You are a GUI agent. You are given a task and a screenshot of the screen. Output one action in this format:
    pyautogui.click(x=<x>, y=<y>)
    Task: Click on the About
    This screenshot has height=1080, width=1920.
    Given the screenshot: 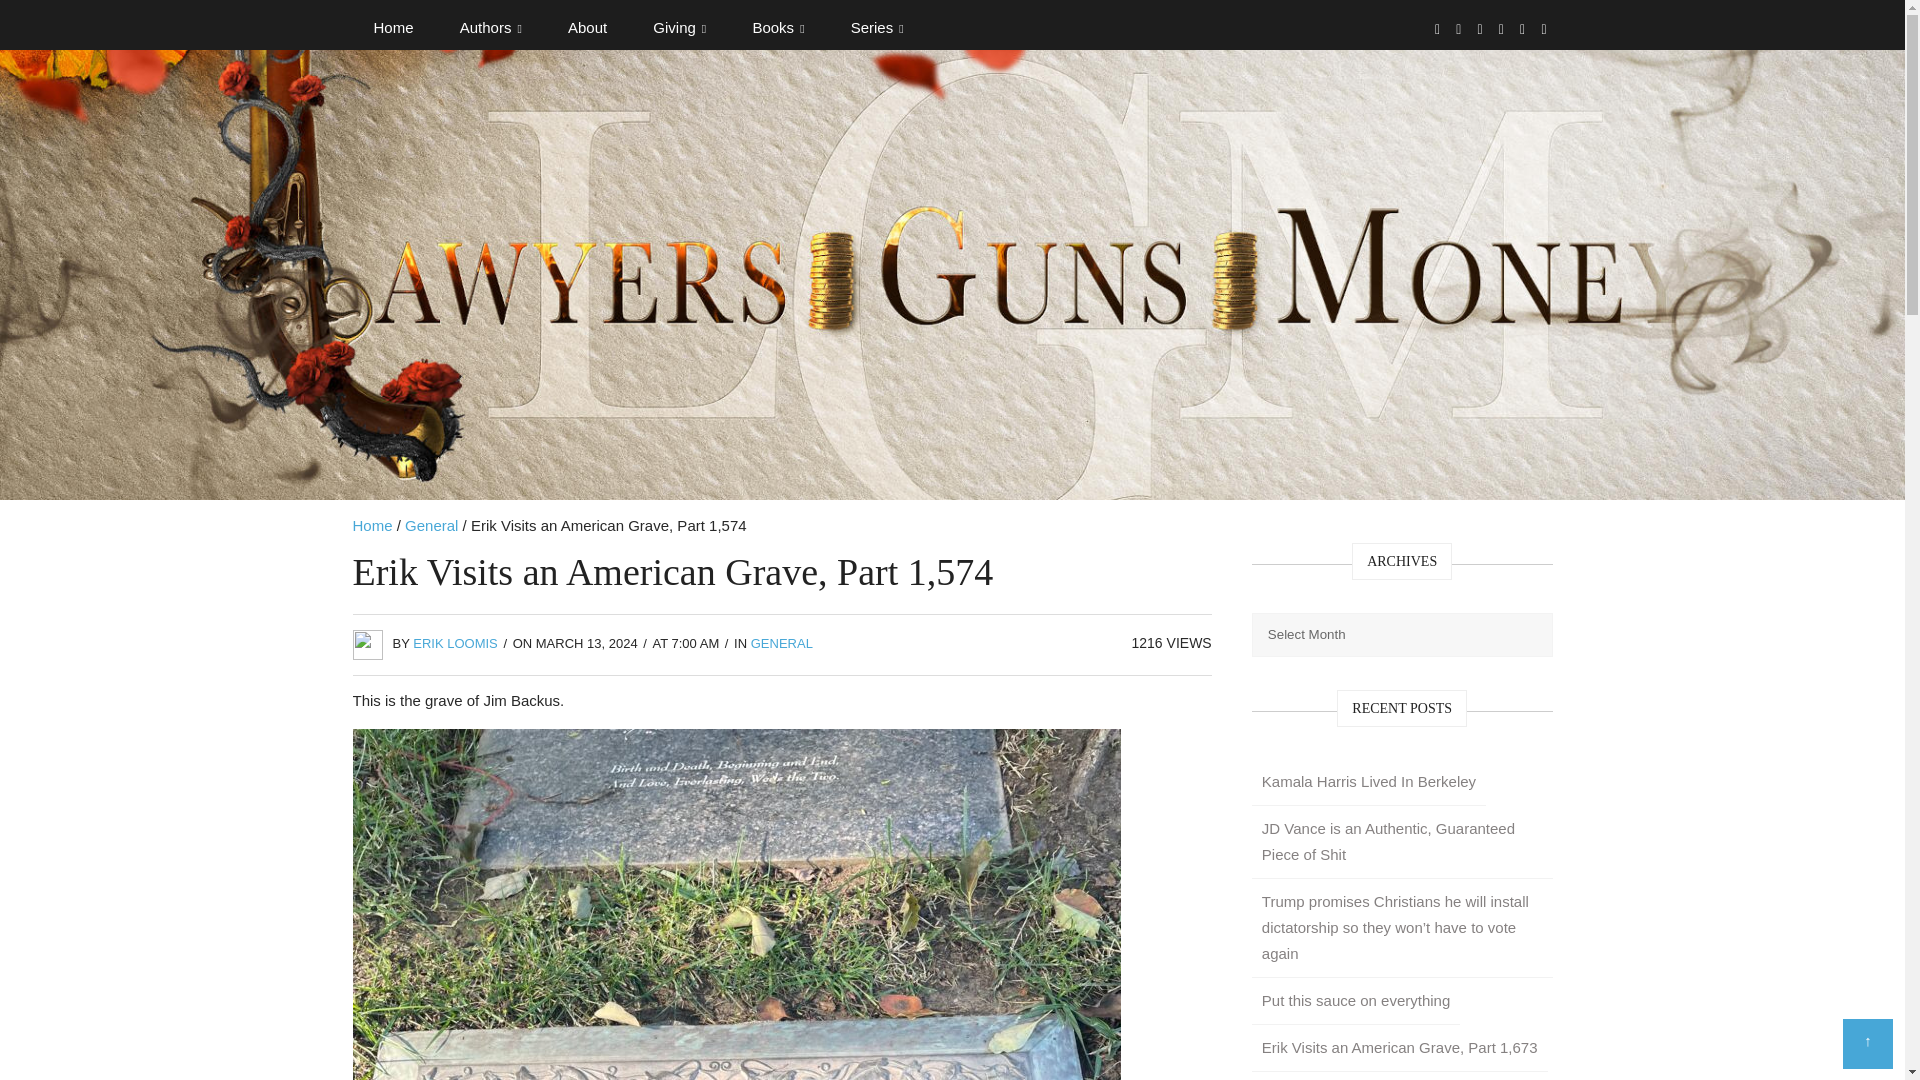 What is the action you would take?
    pyautogui.click(x=587, y=28)
    